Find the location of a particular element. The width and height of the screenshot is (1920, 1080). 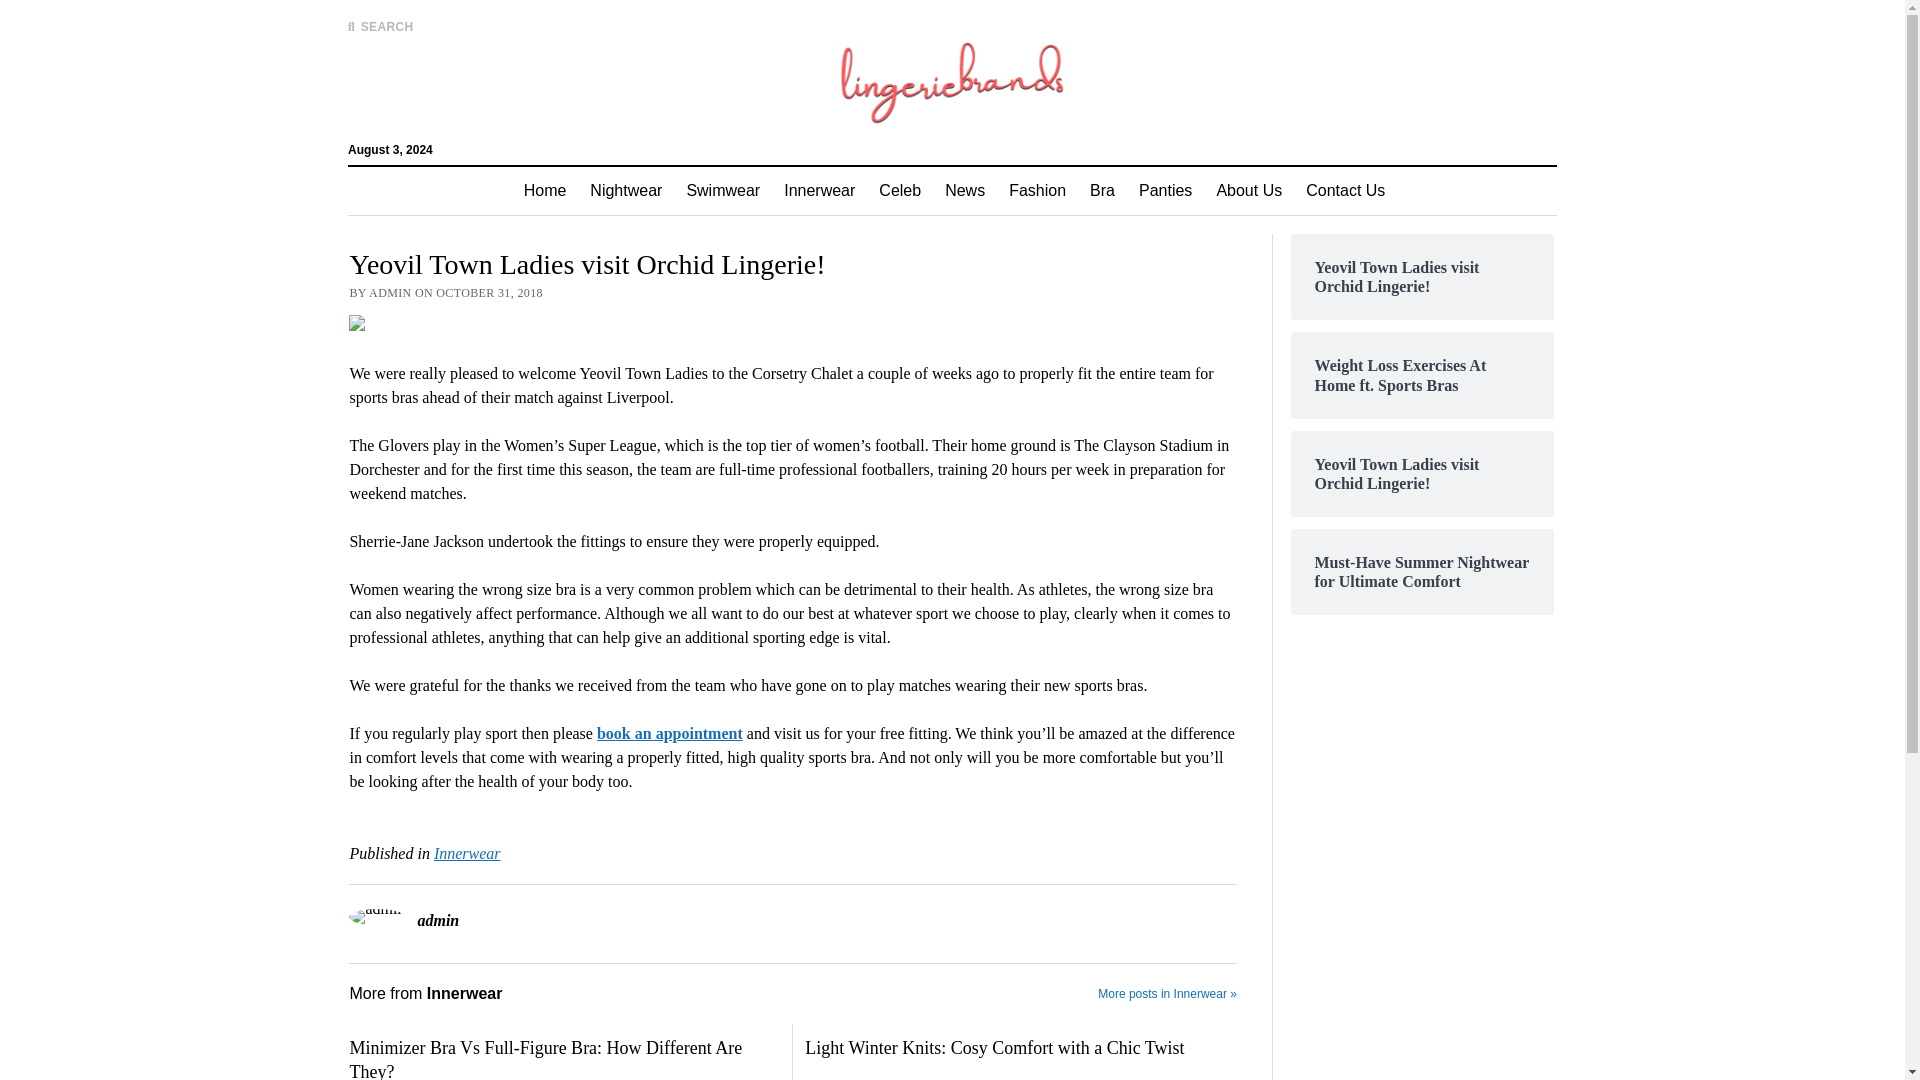

Swimwear is located at coordinates (722, 190).